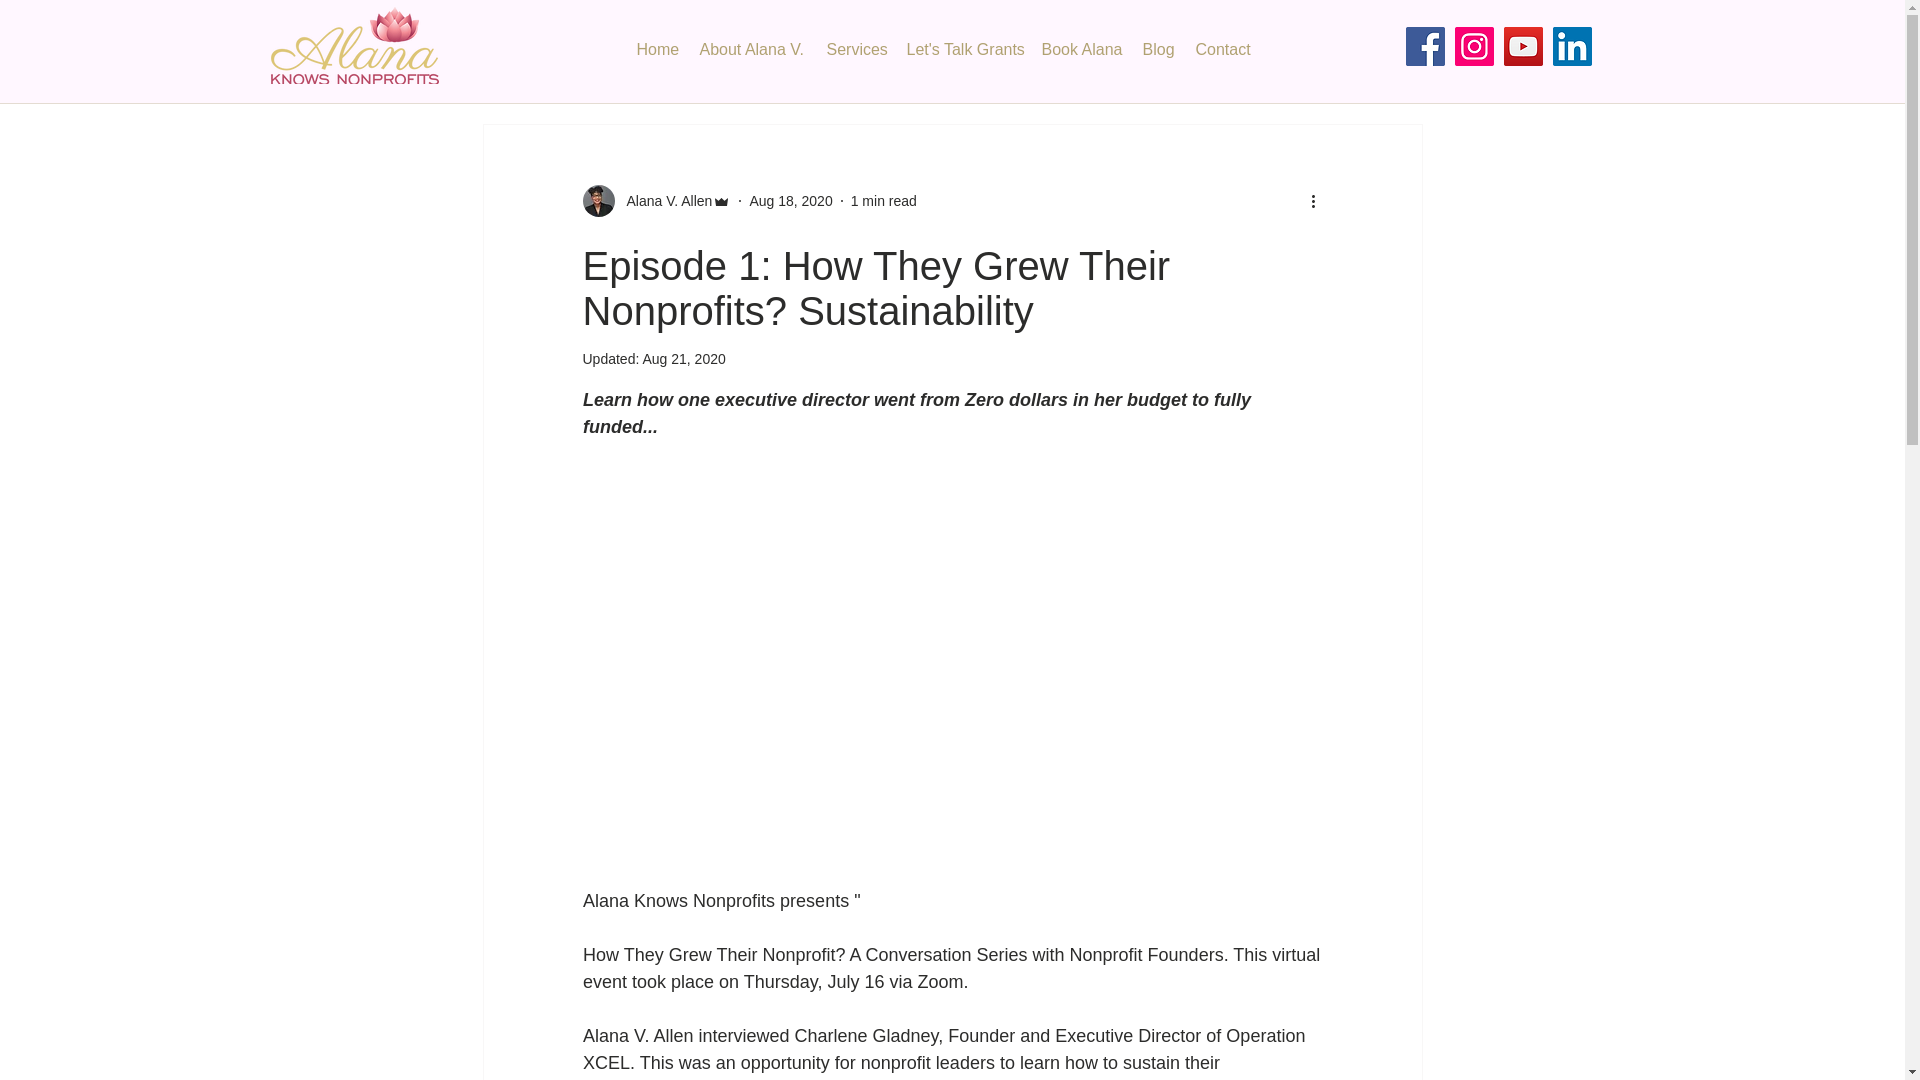 This screenshot has height=1080, width=1920. Describe the element at coordinates (683, 359) in the screenshot. I see `Aug 21, 2020` at that location.